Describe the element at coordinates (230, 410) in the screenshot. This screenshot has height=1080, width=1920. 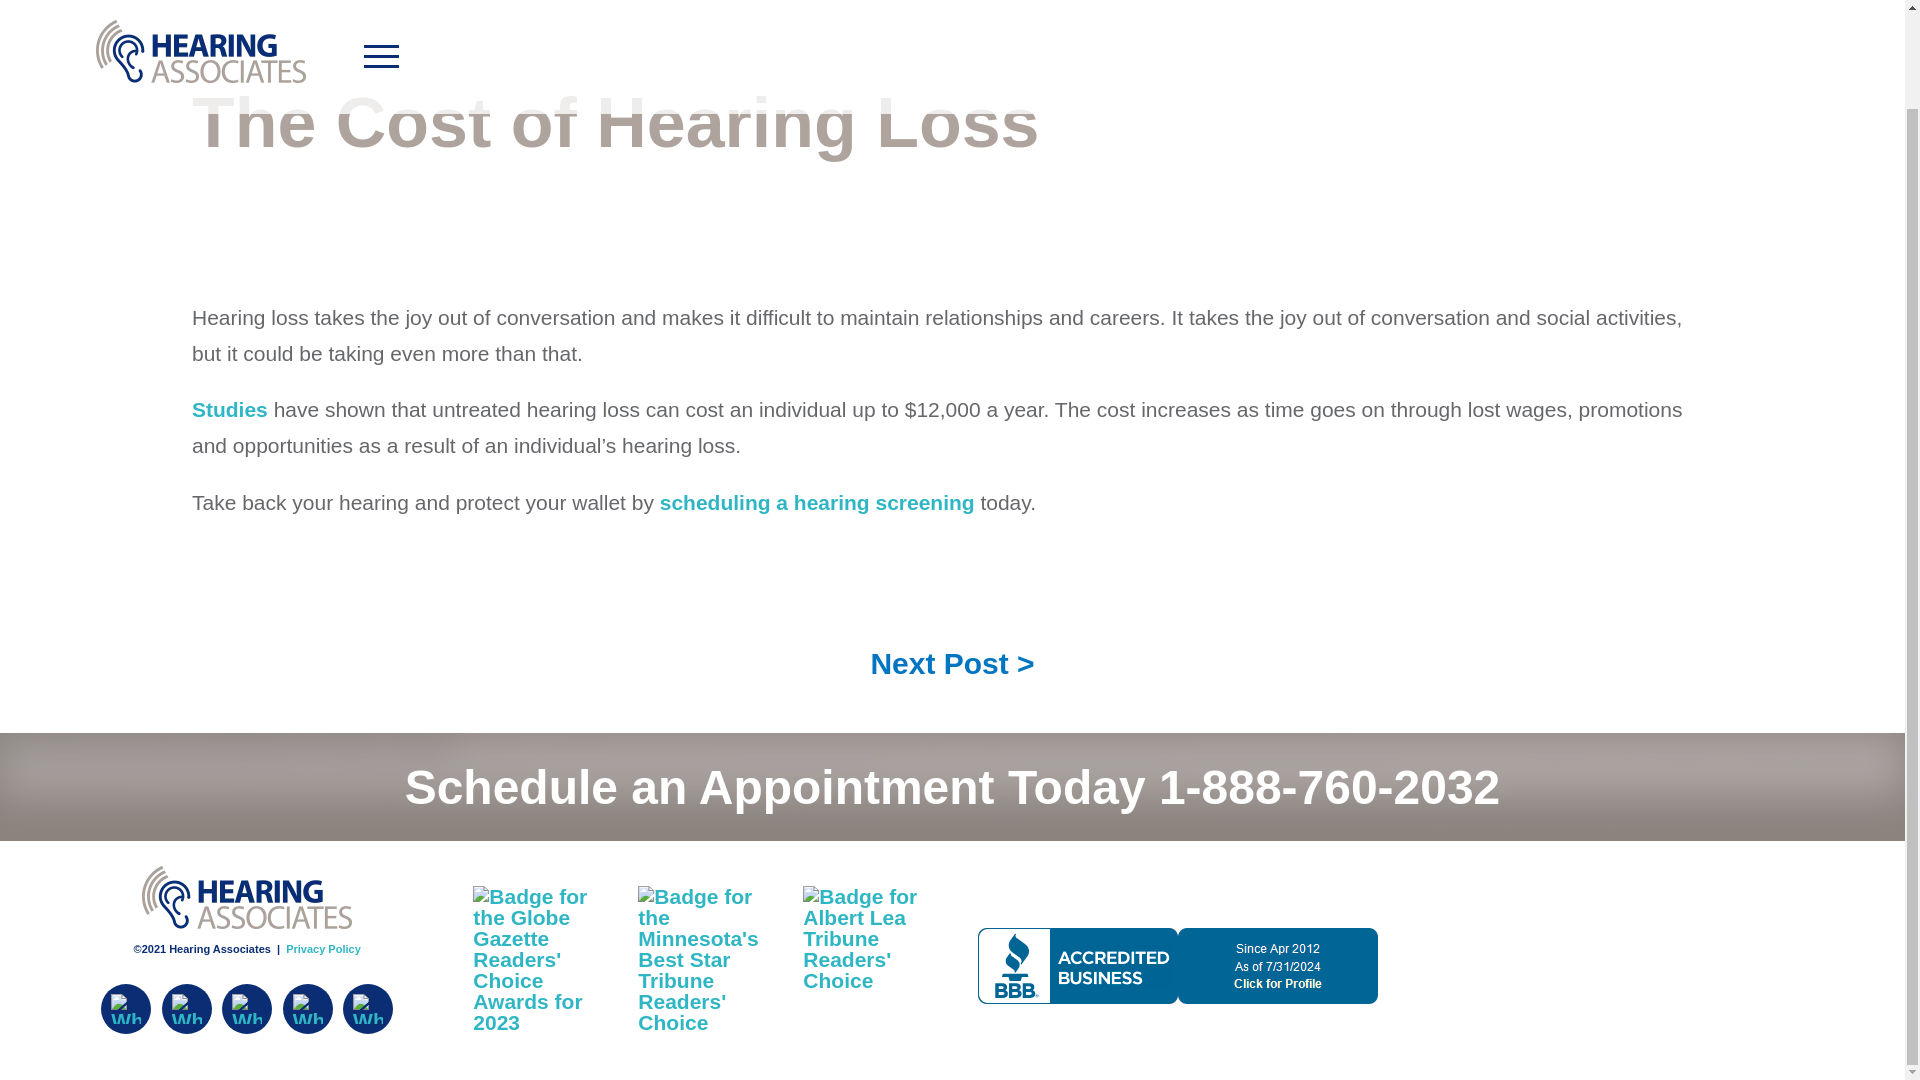
I see `Studies` at that location.